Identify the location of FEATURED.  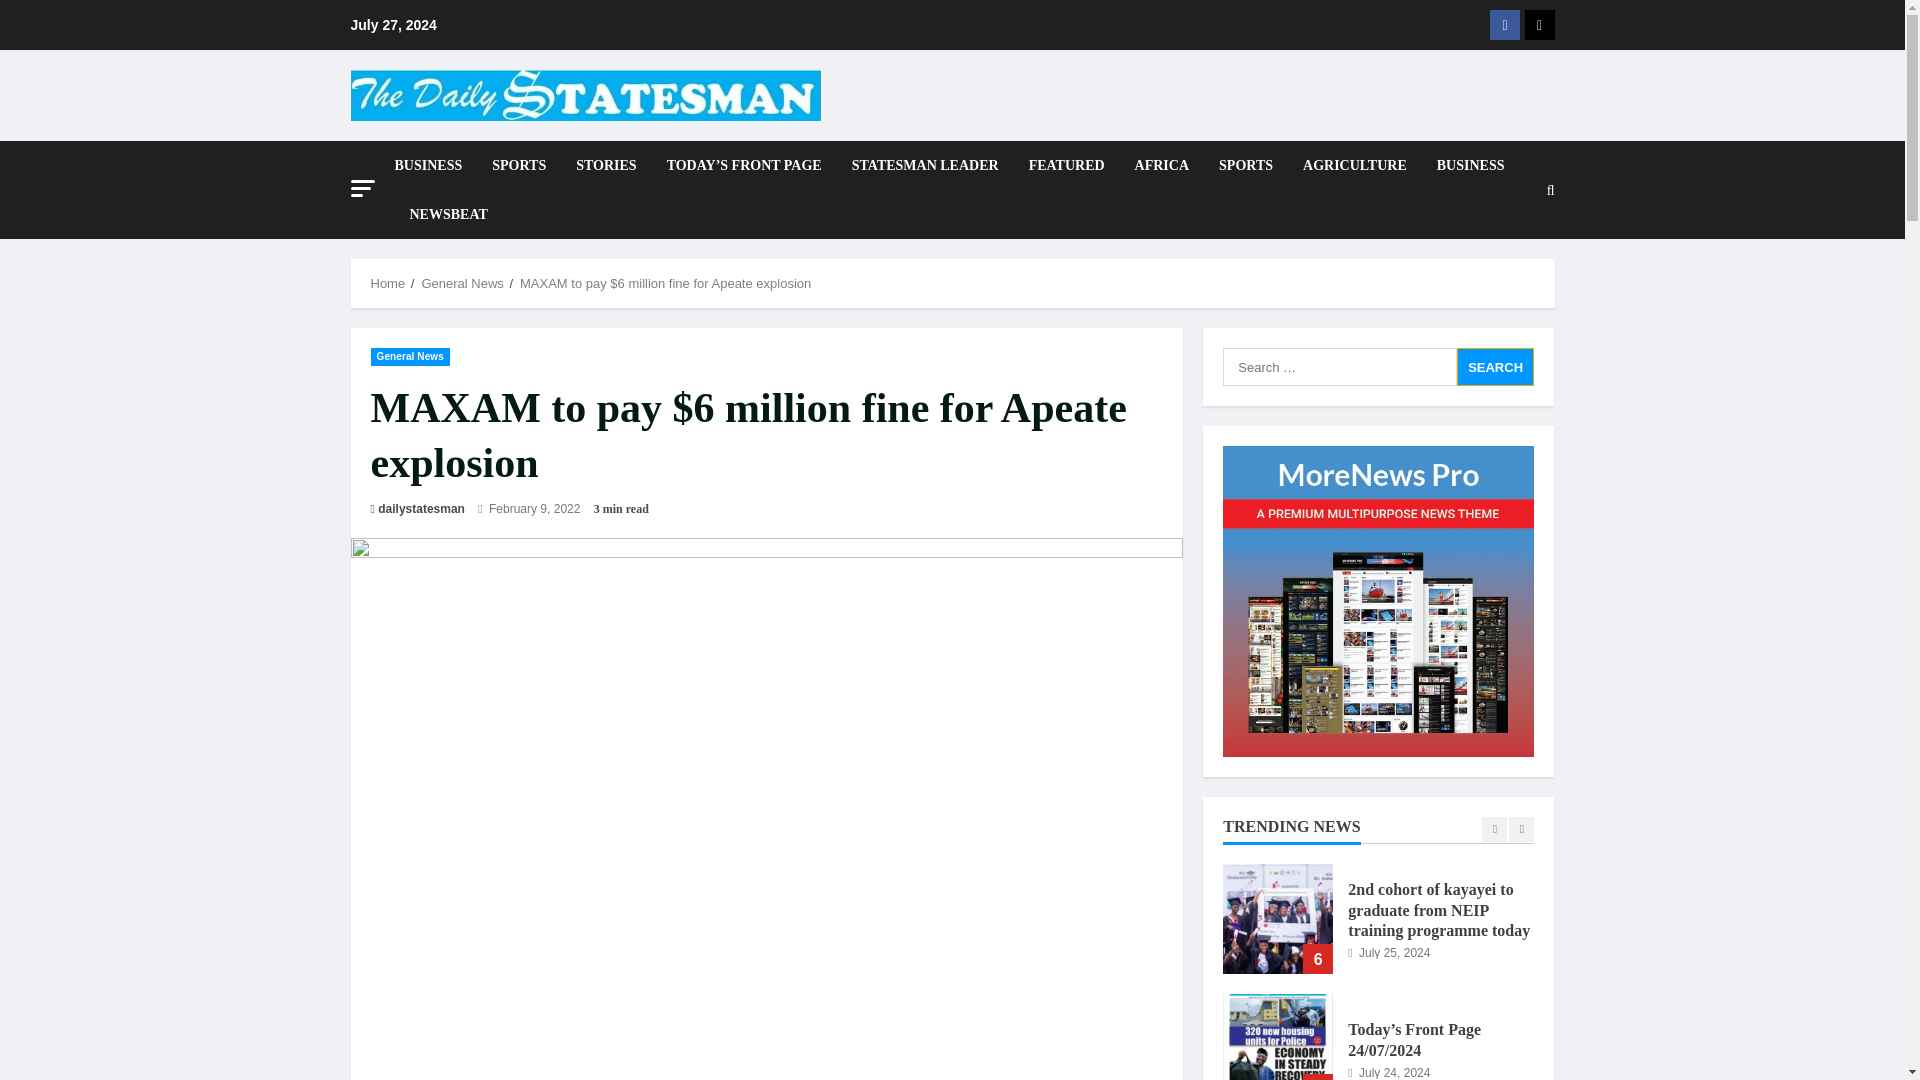
(1066, 166).